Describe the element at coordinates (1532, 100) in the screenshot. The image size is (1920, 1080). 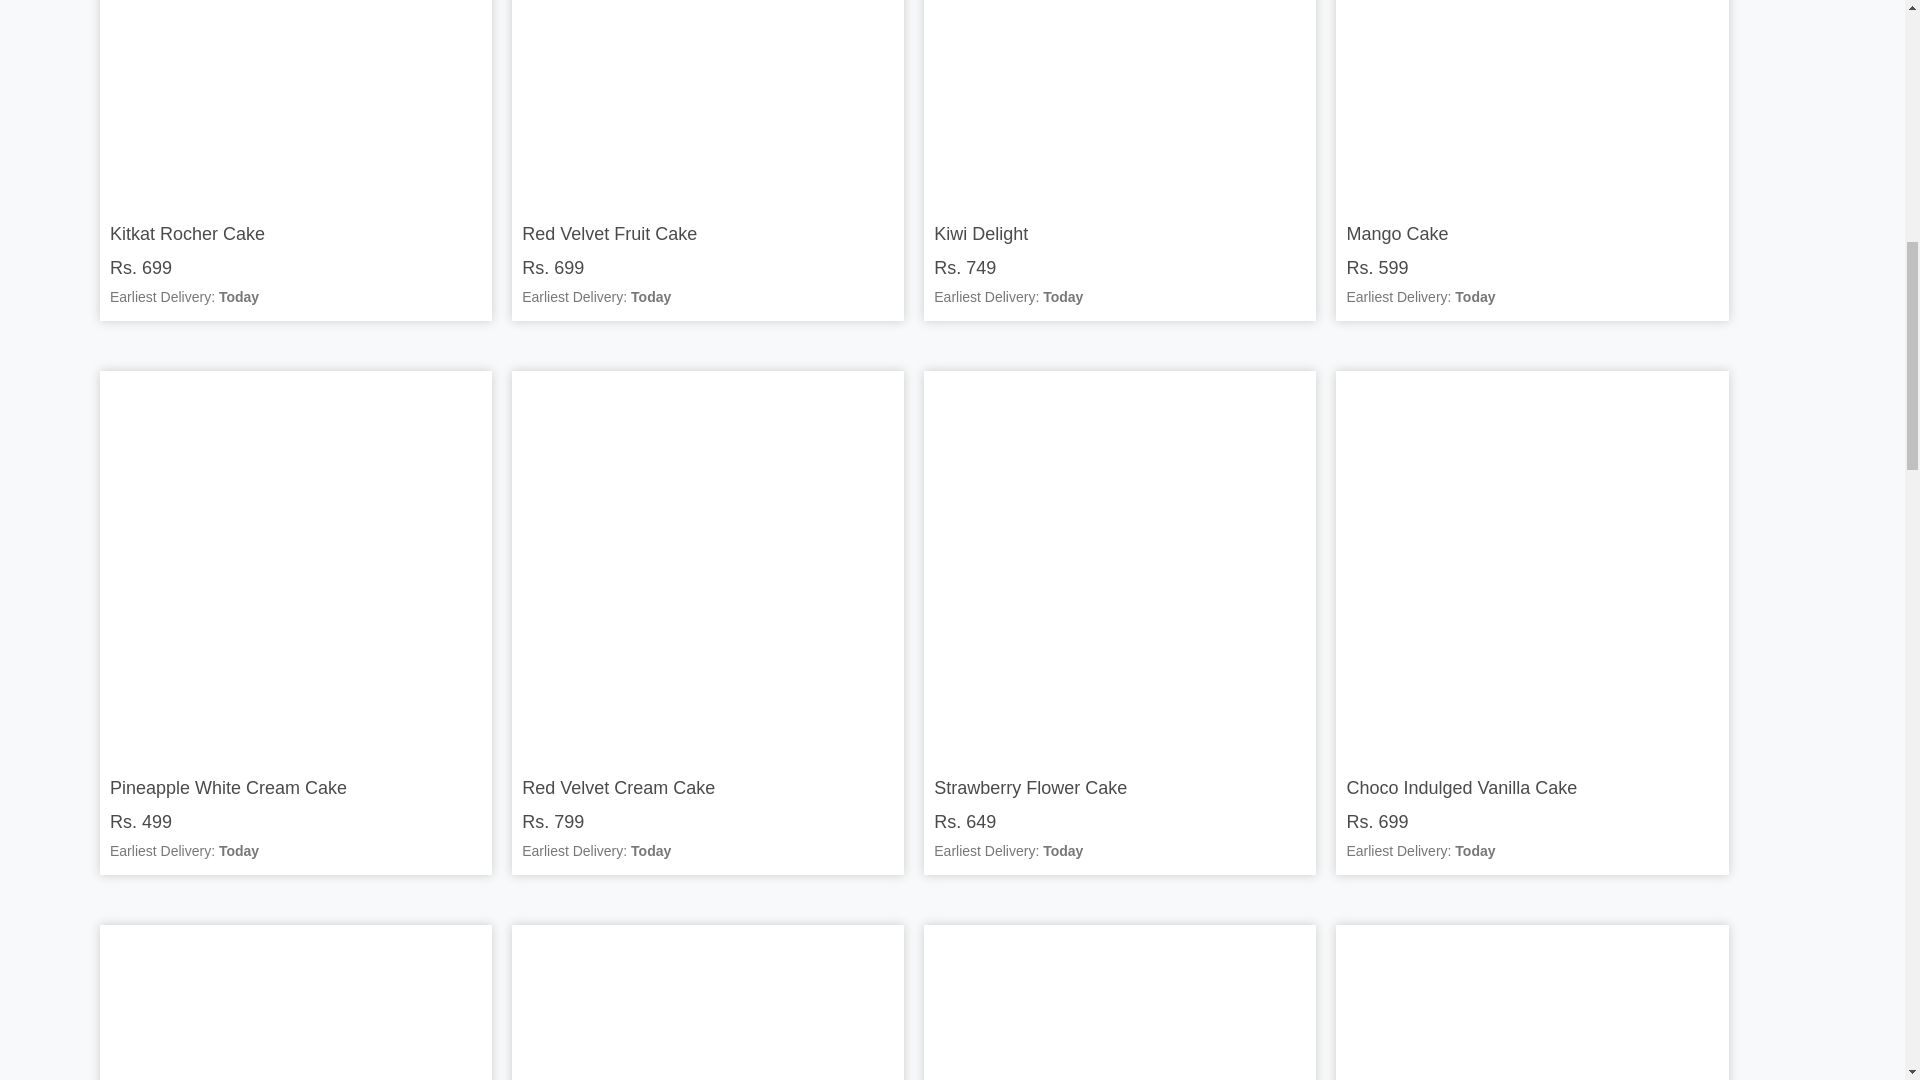
I see `Mango Cake: Send Online in India Send Now` at that location.